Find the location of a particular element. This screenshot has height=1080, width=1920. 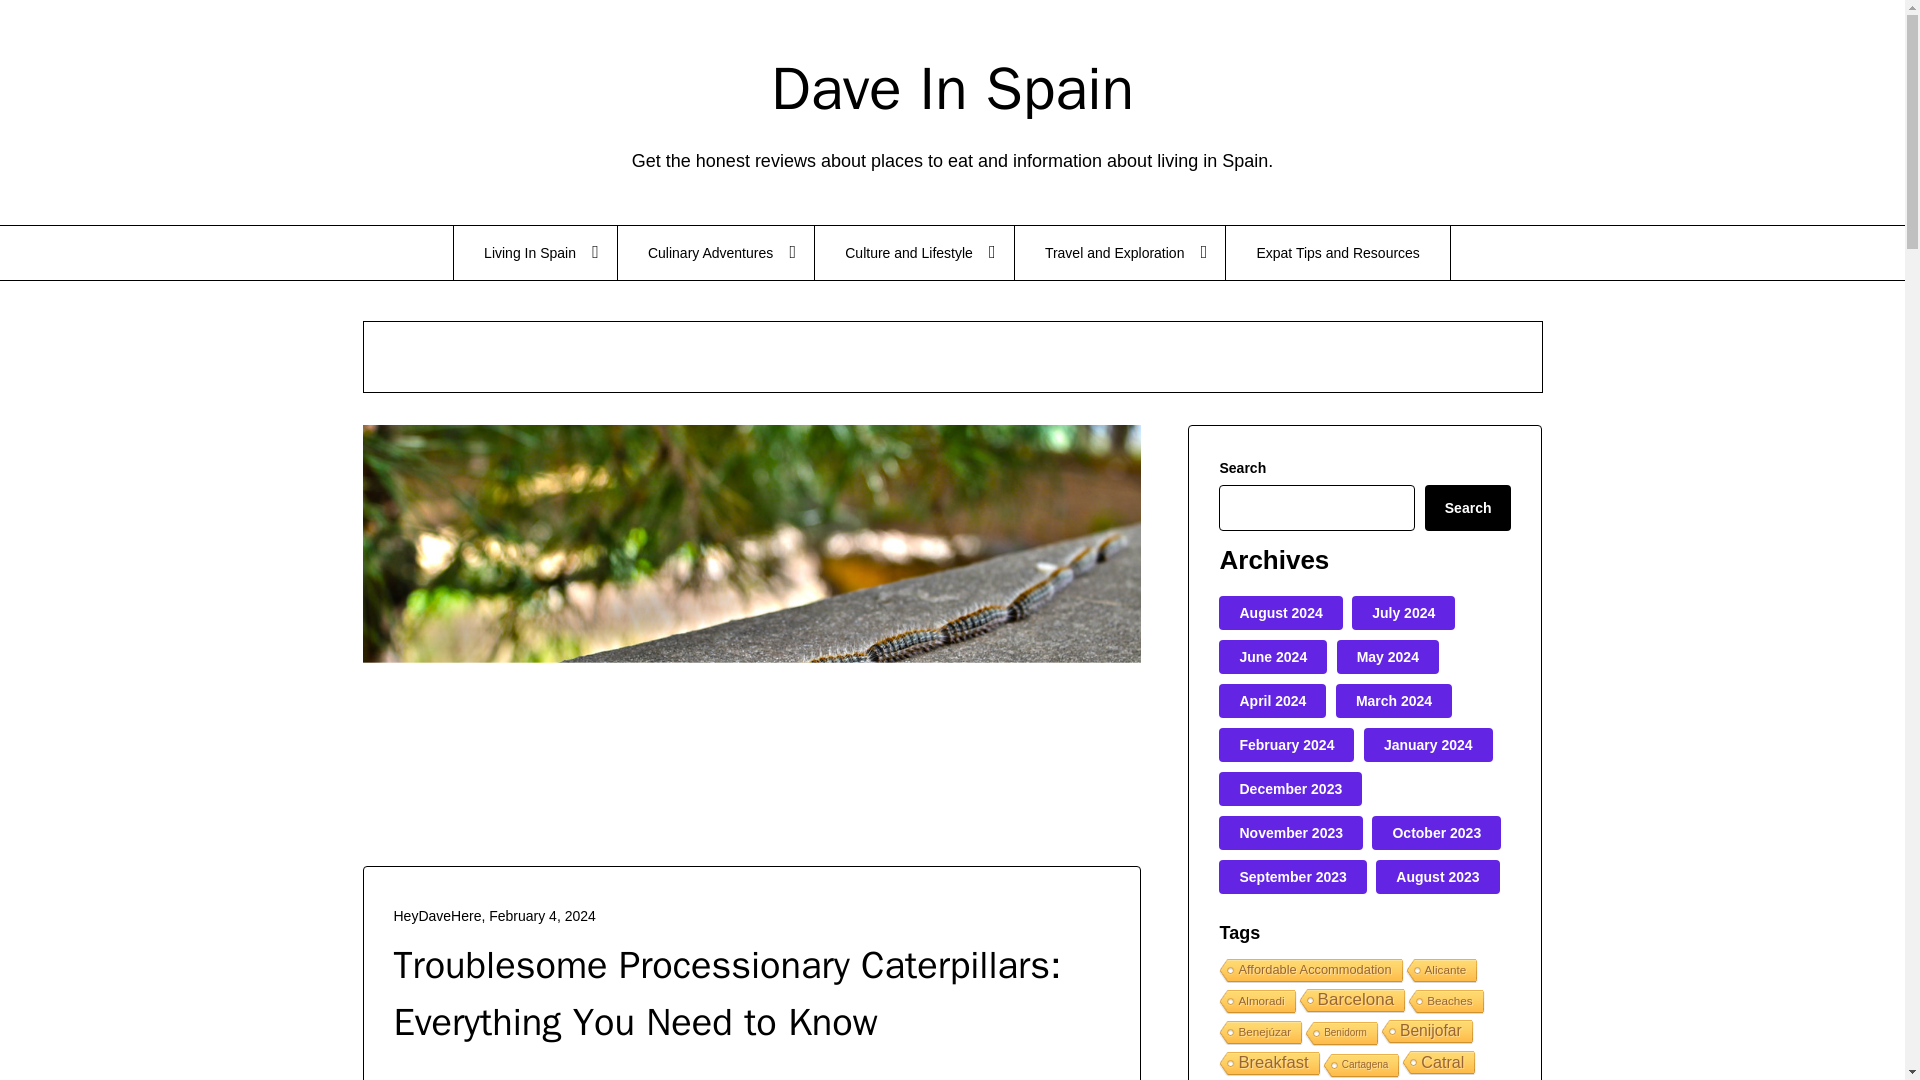

Living In Spain is located at coordinates (534, 252).